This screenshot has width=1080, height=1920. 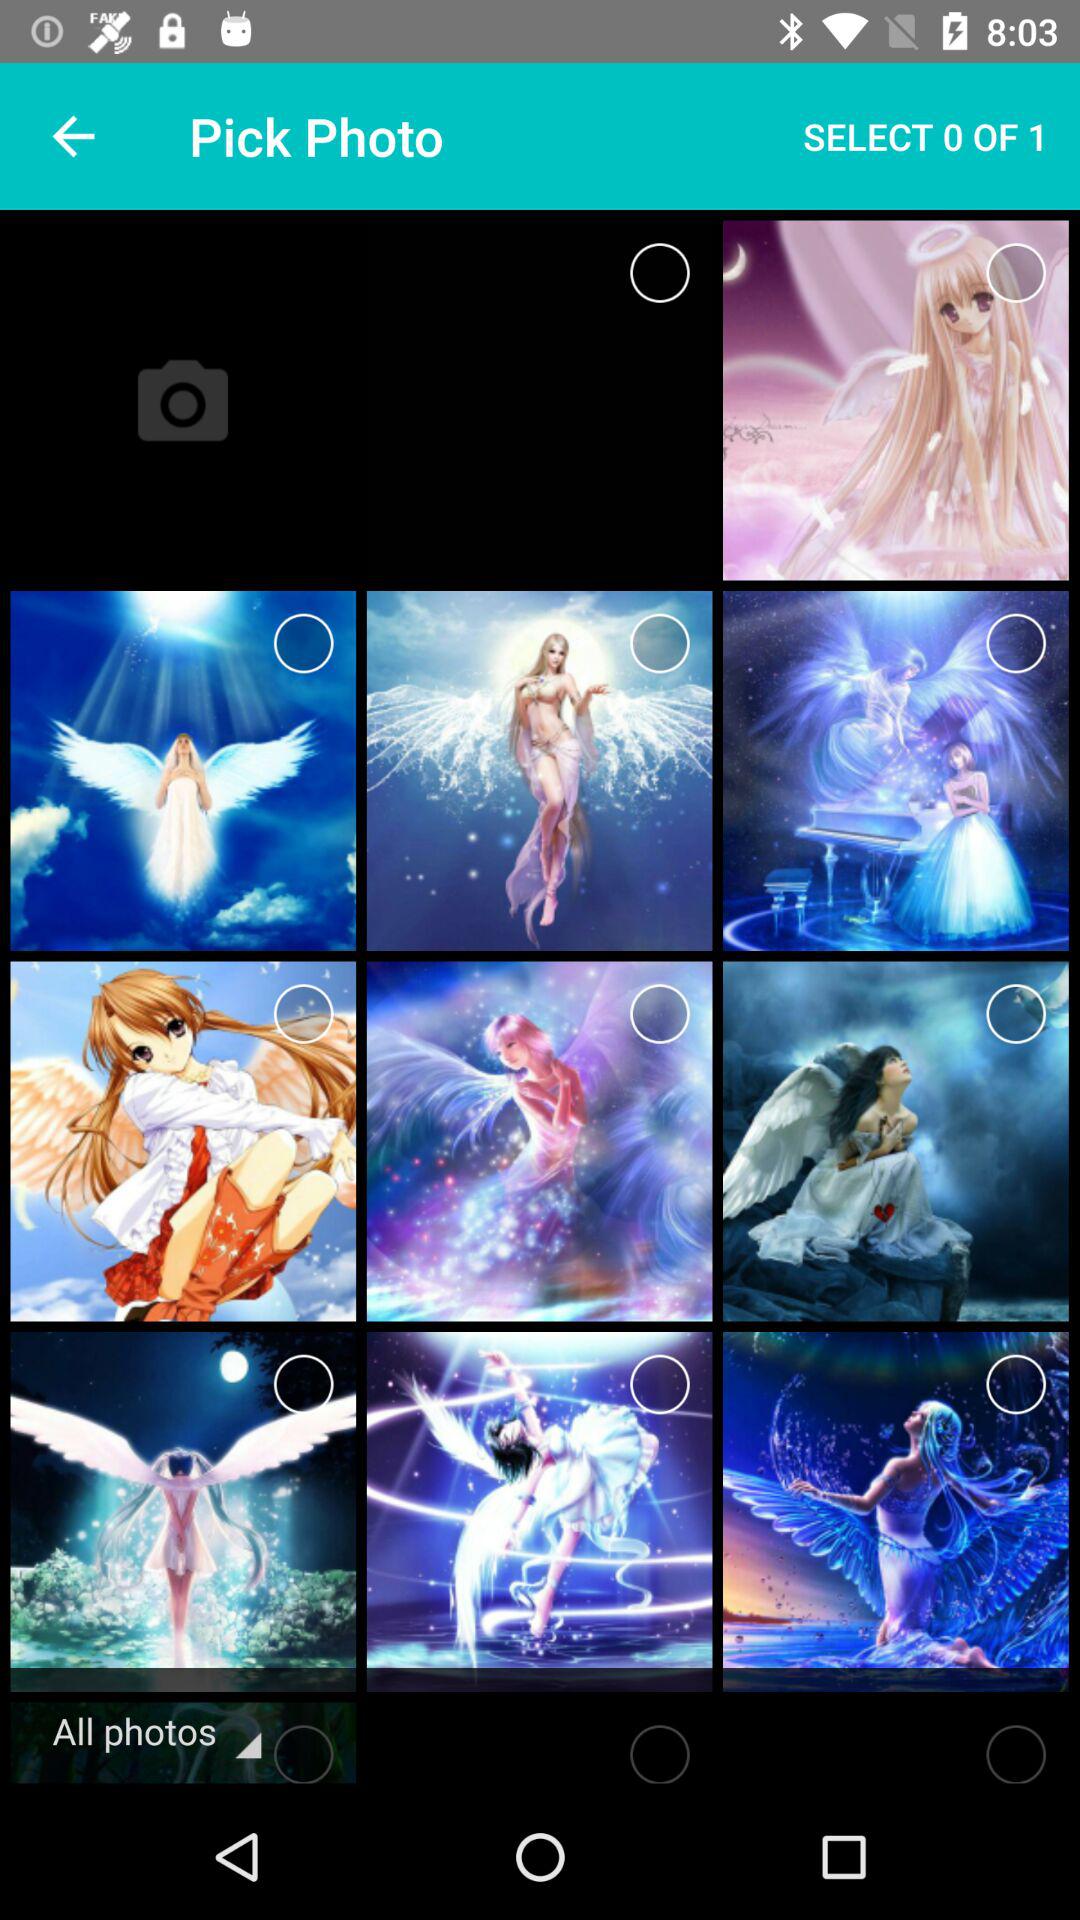 I want to click on select a photo option, so click(x=660, y=1014).